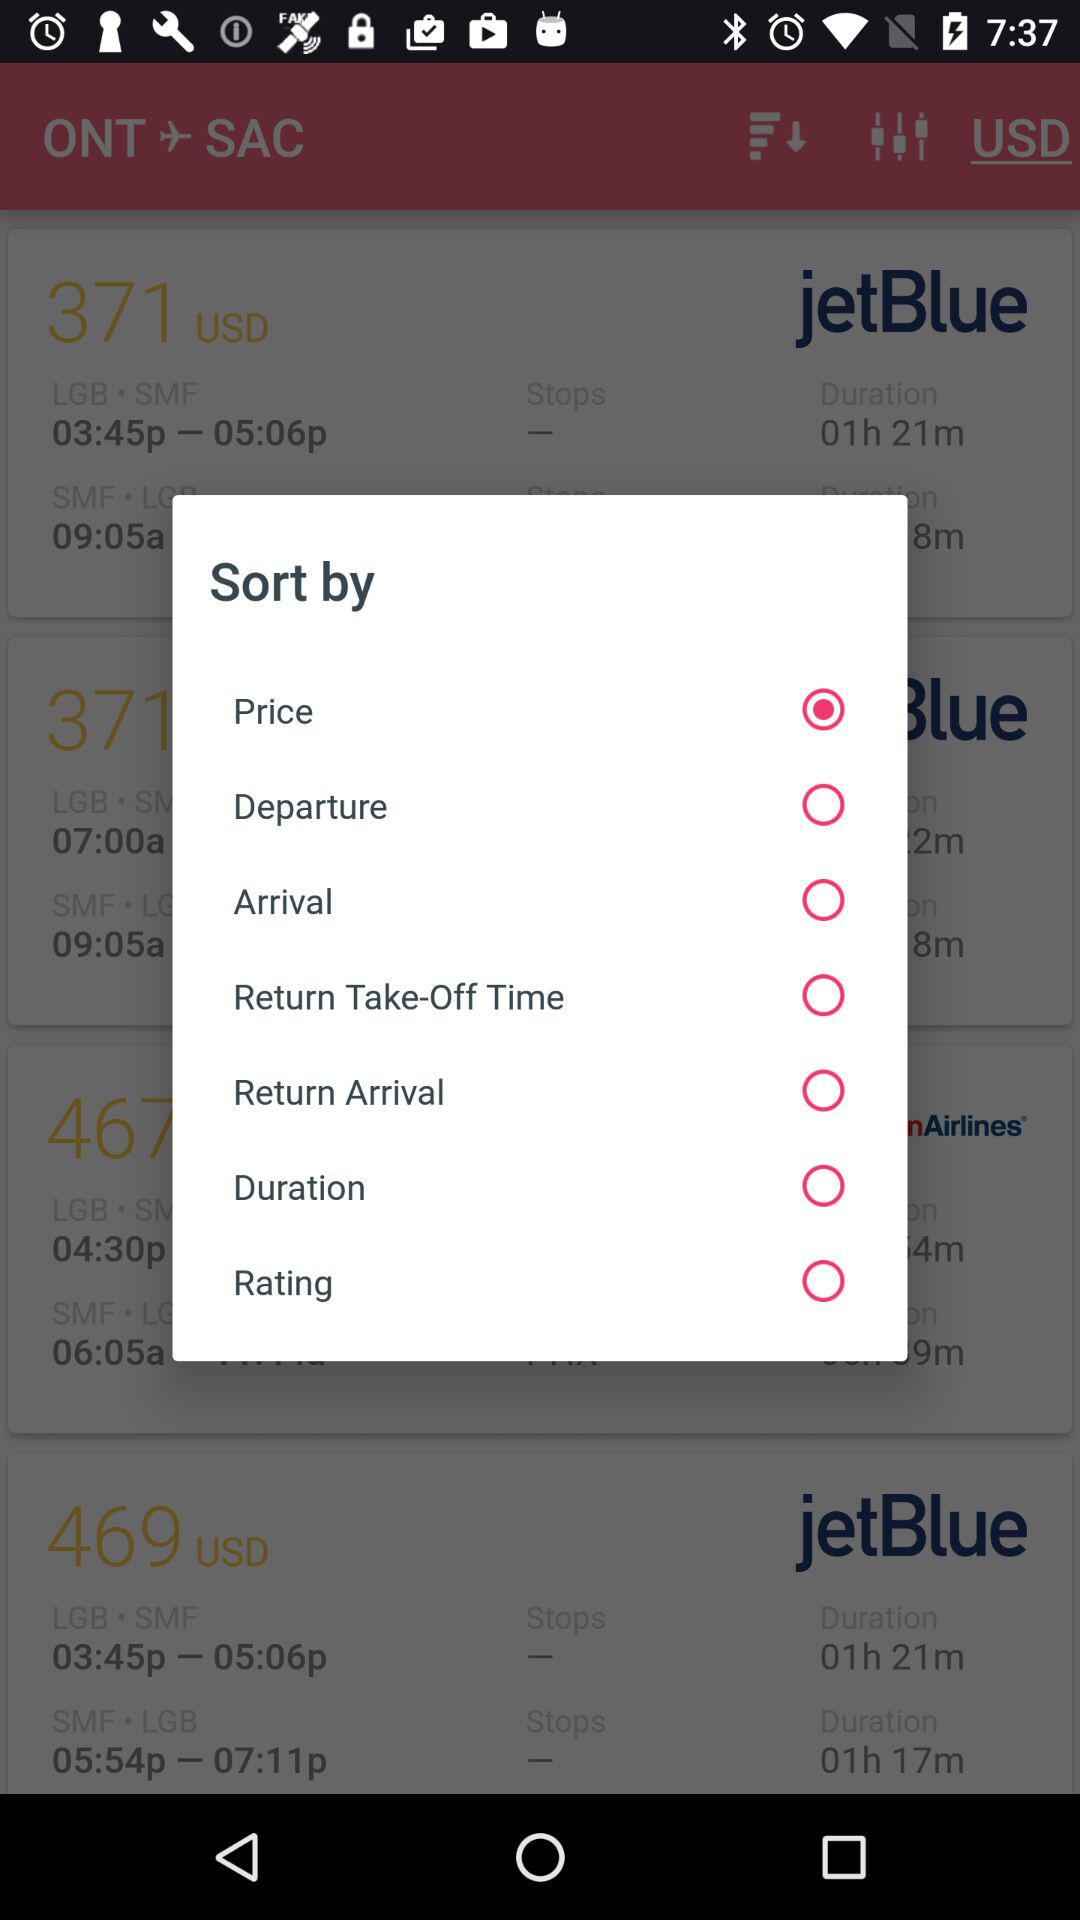 The width and height of the screenshot is (1080, 1920). I want to click on jump to price item, so click(538, 710).